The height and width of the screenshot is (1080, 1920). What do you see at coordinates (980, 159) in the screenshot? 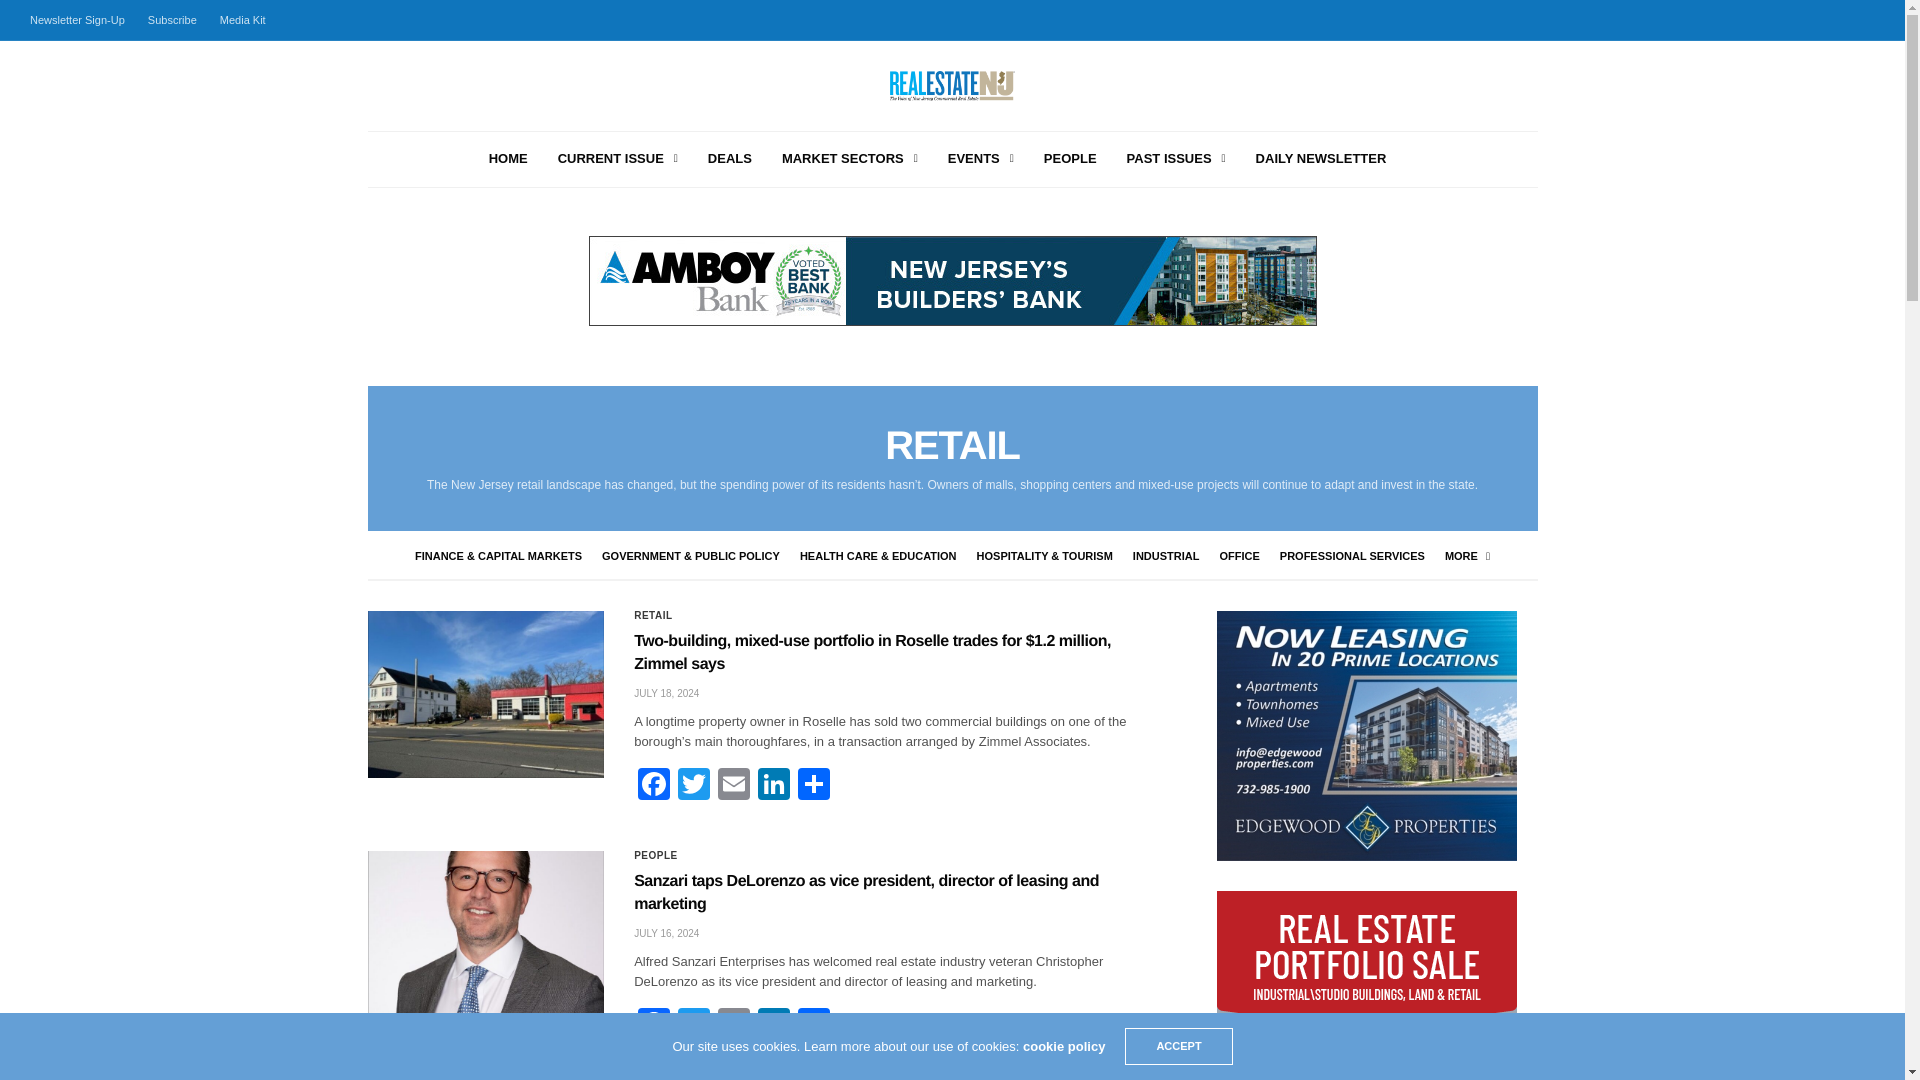
I see `EVENTS` at bounding box center [980, 159].